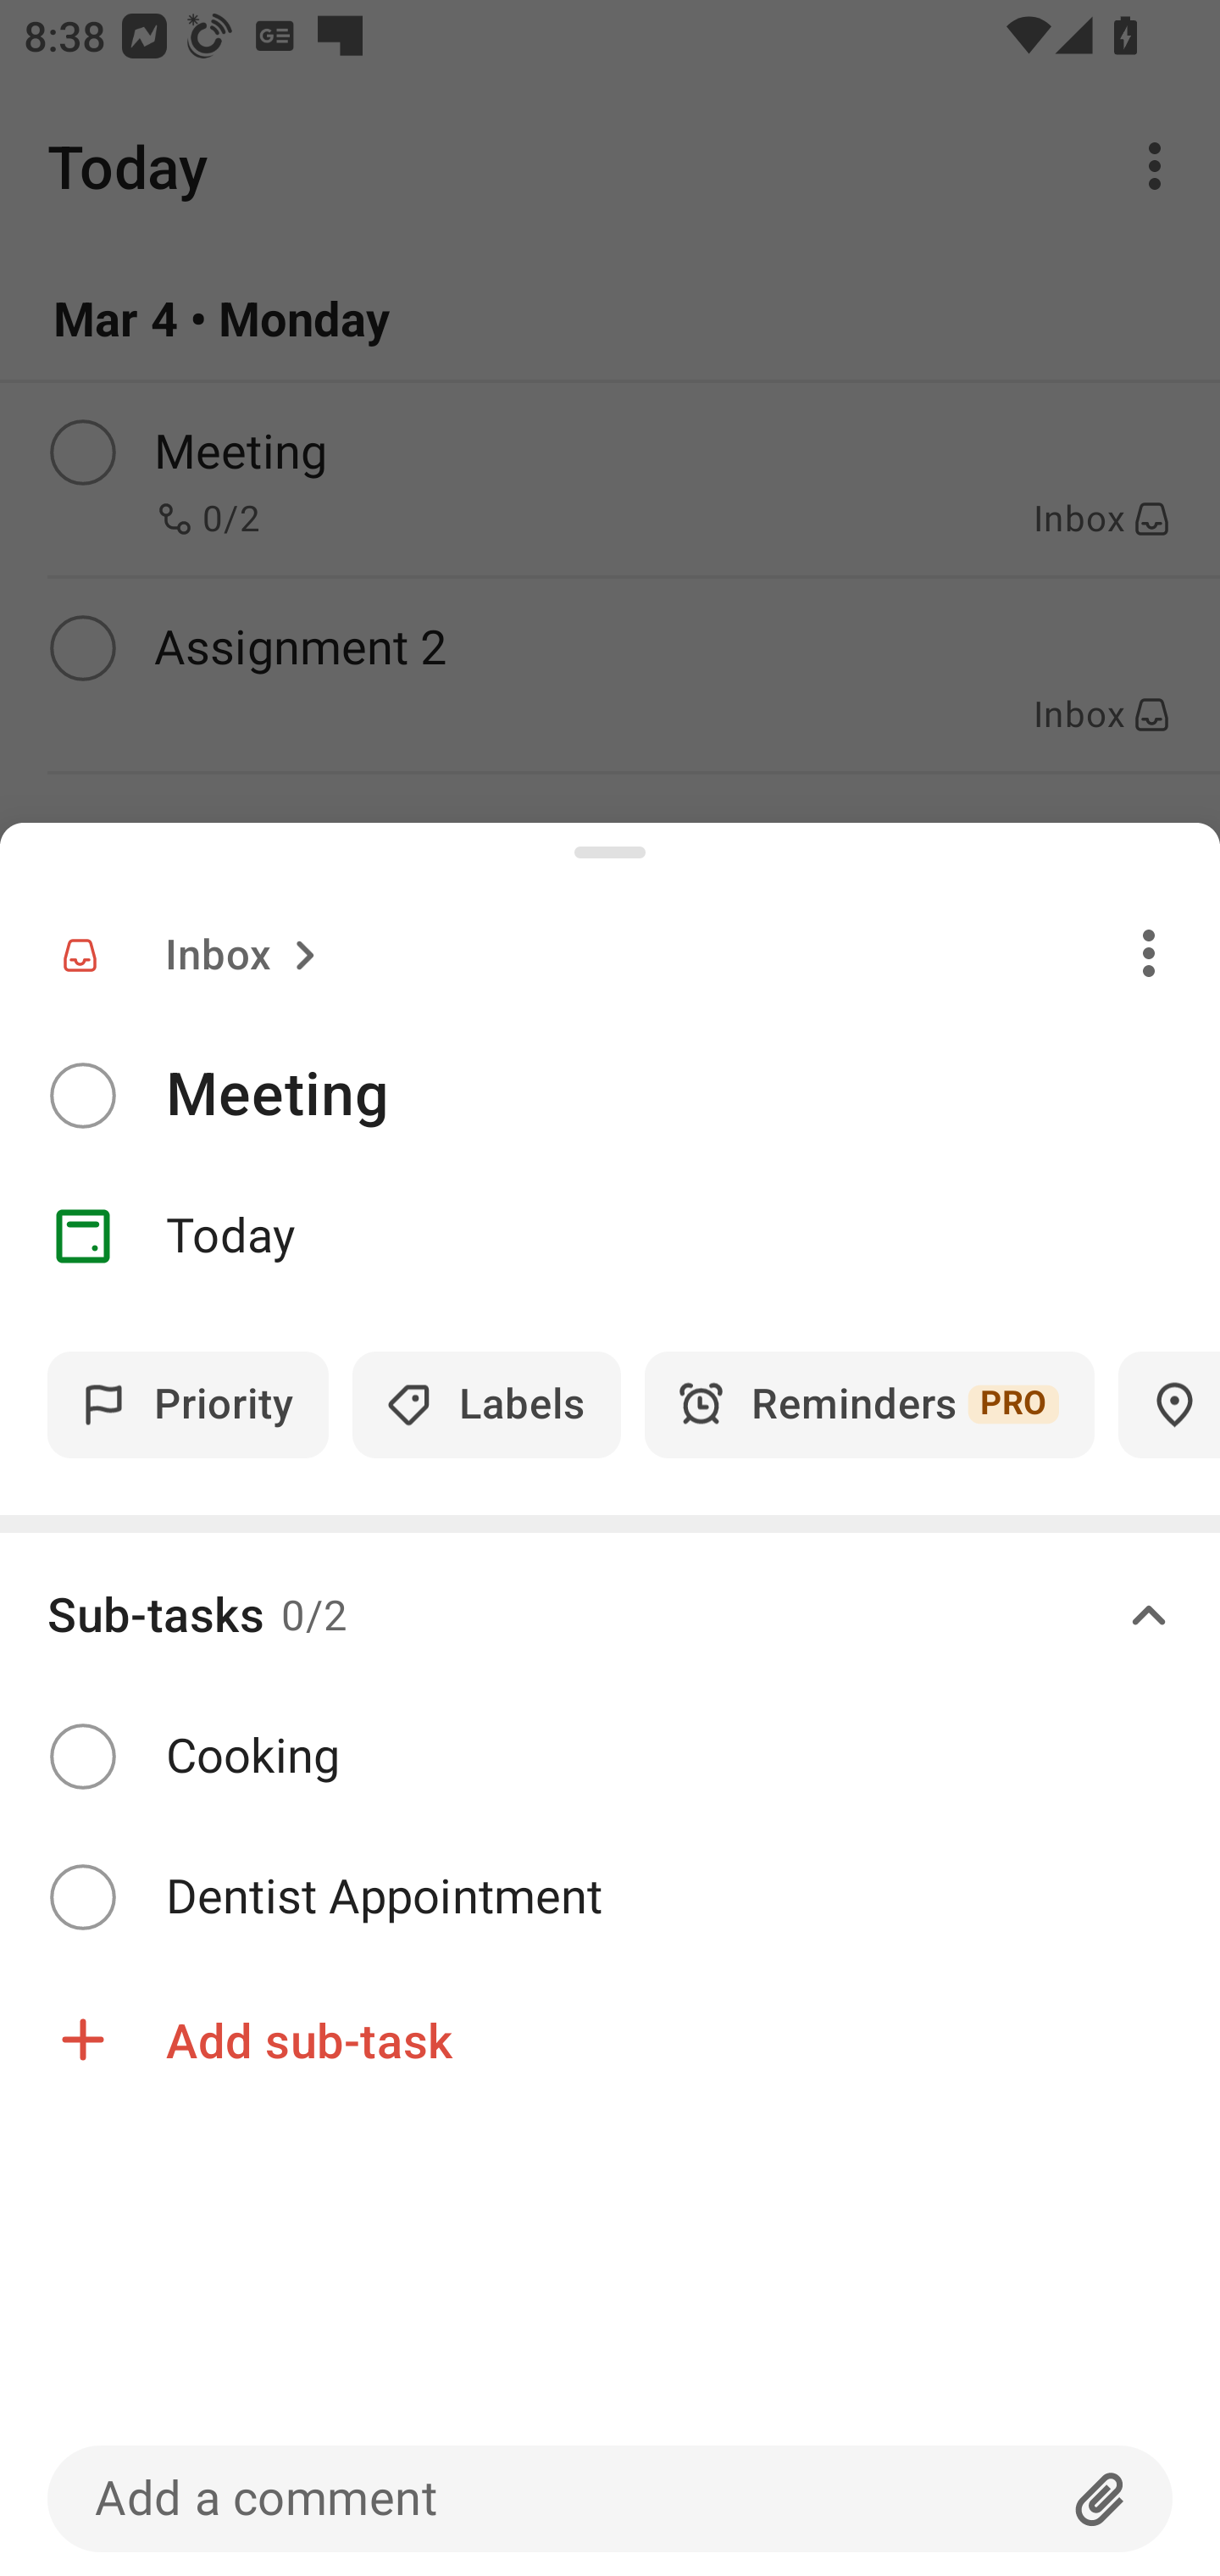 The image size is (1220, 2576). I want to click on Attachment, so click(1101, 2498).